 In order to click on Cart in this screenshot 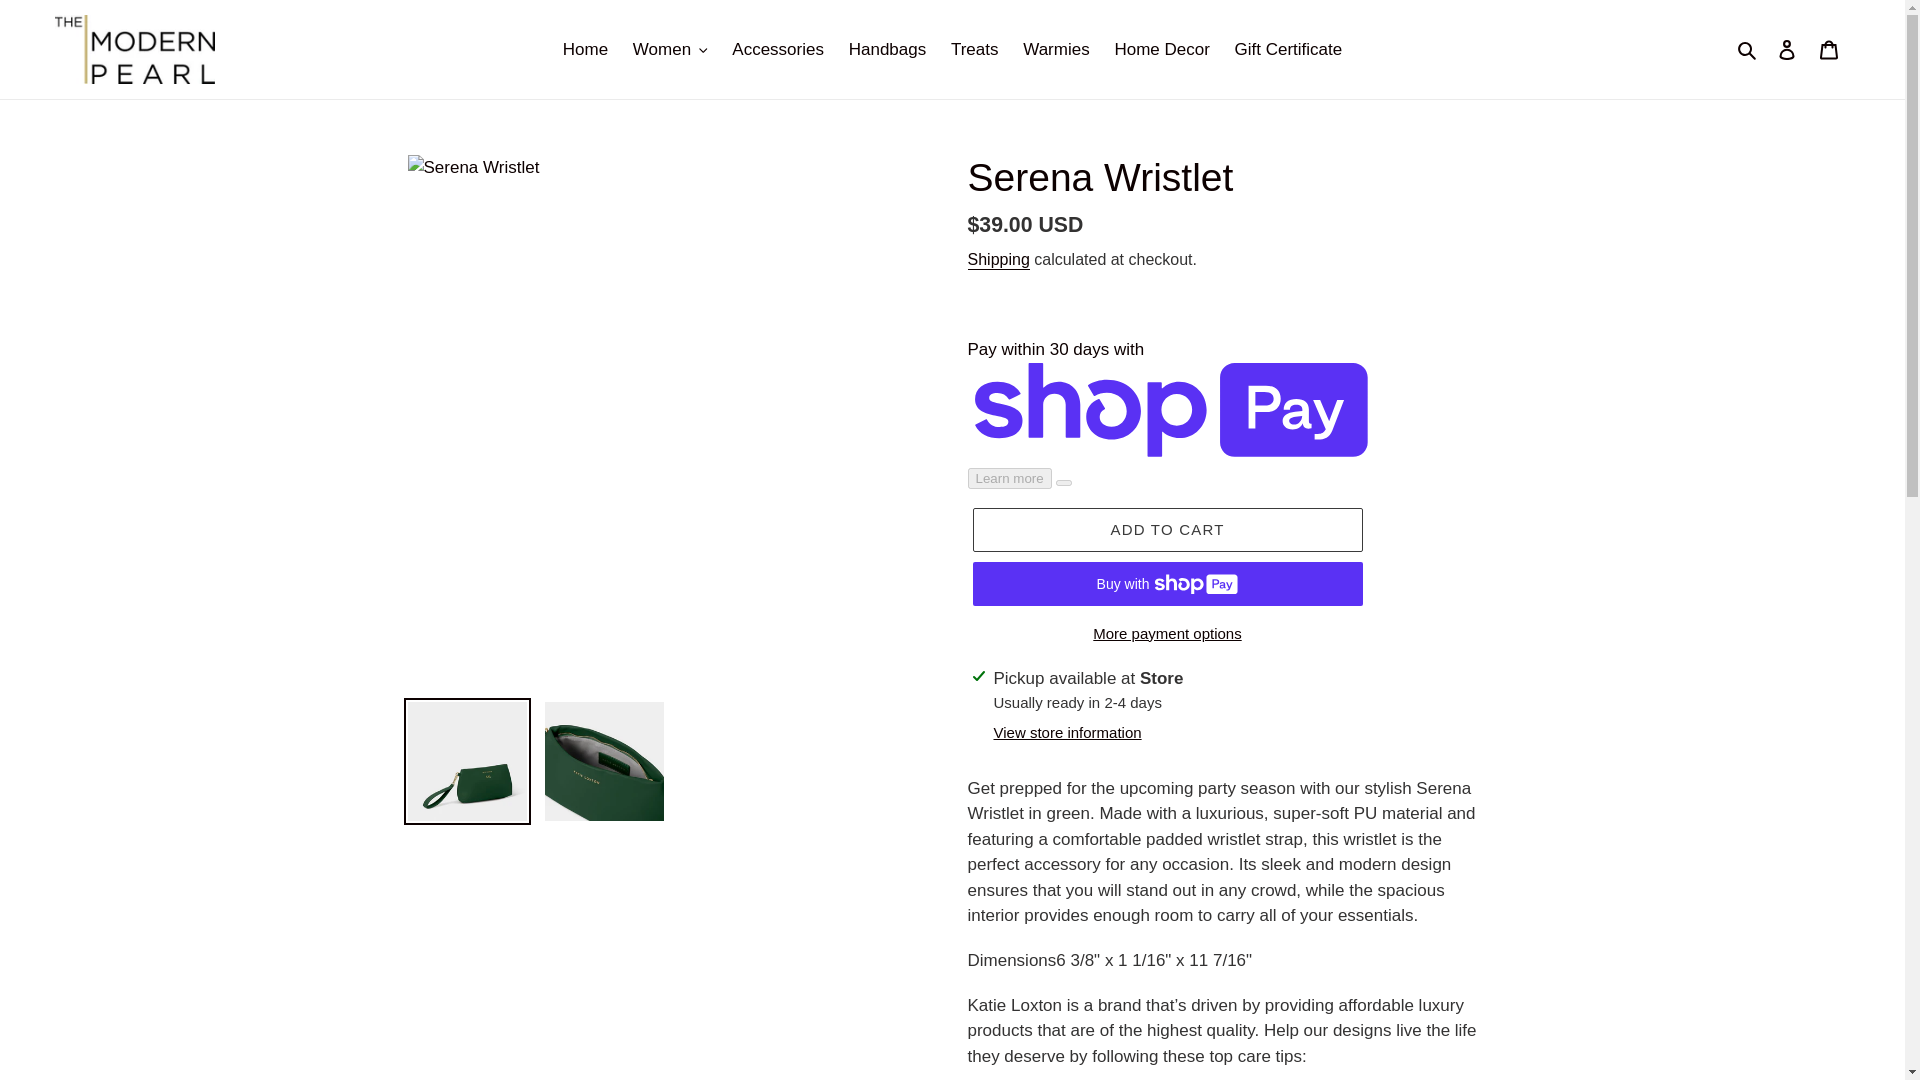, I will do `click(1829, 50)`.